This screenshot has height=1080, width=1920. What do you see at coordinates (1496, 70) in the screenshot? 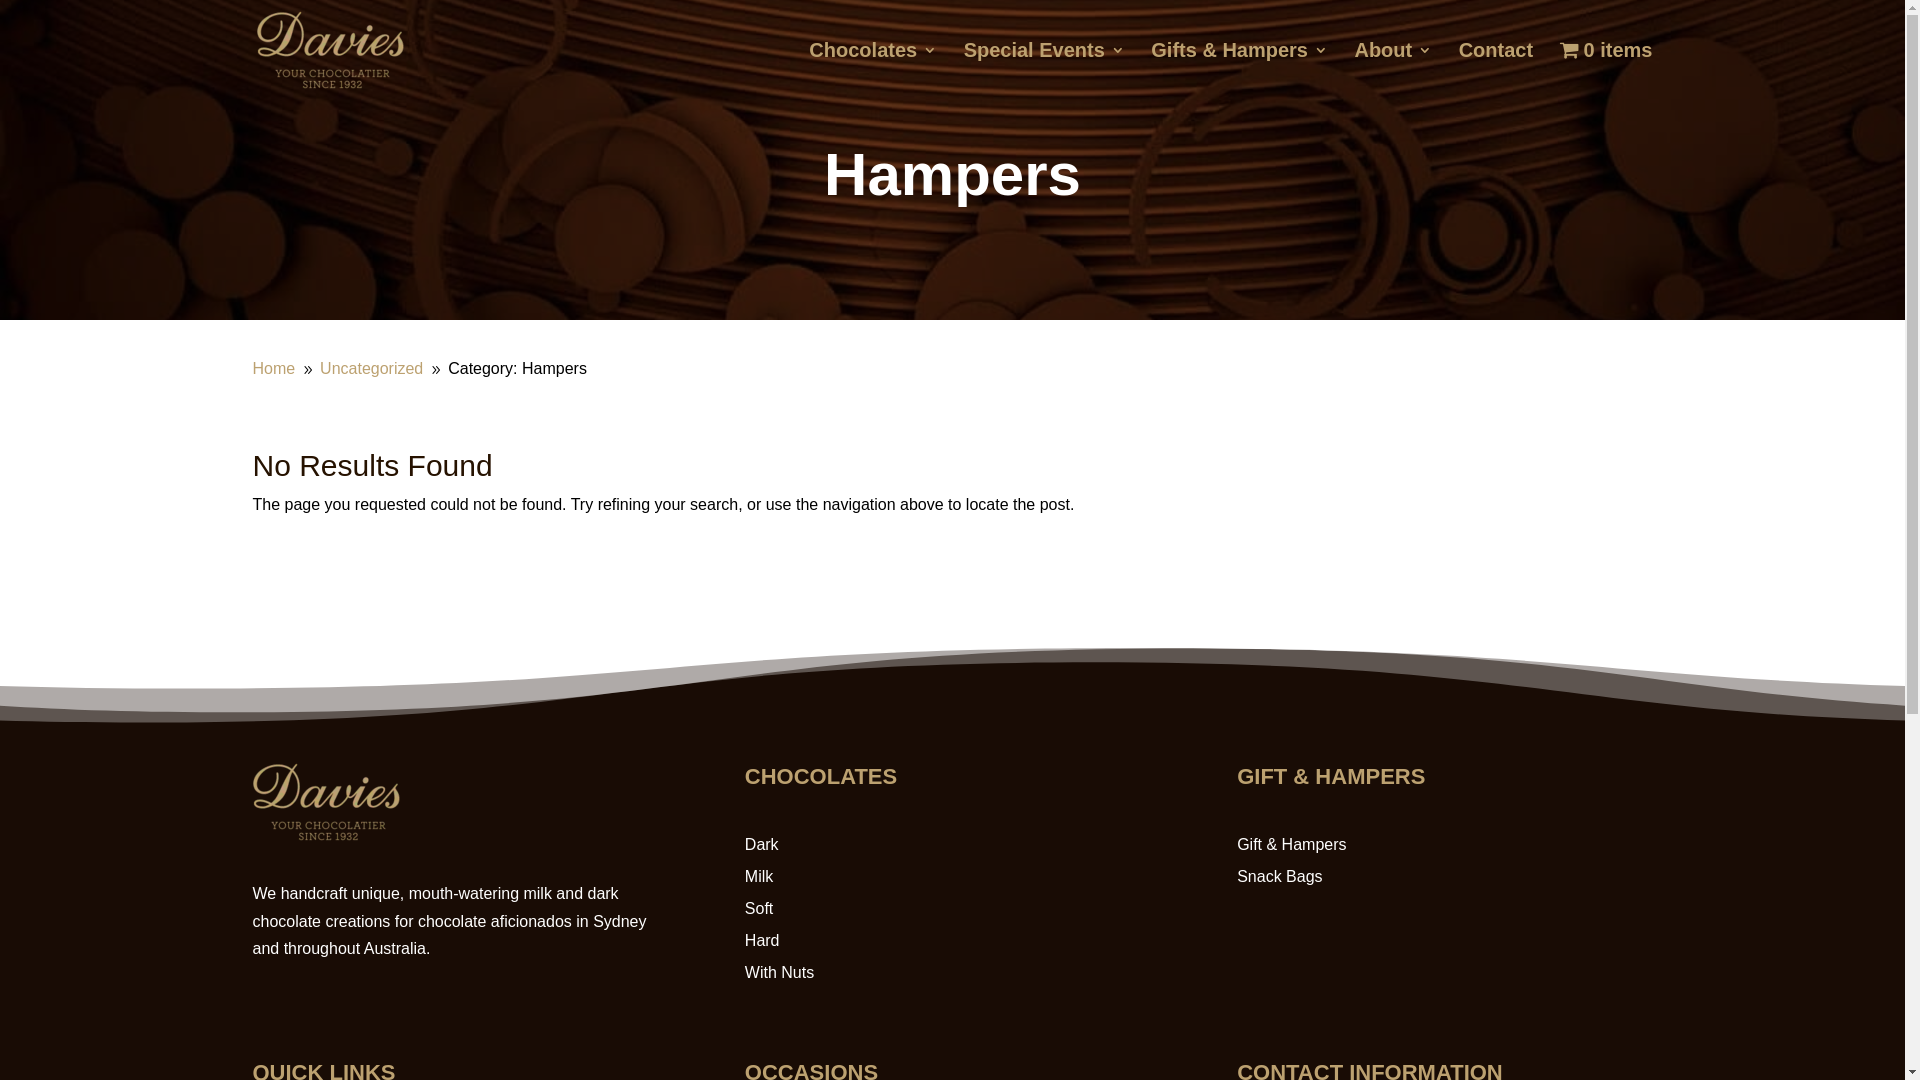
I see `Contact` at bounding box center [1496, 70].